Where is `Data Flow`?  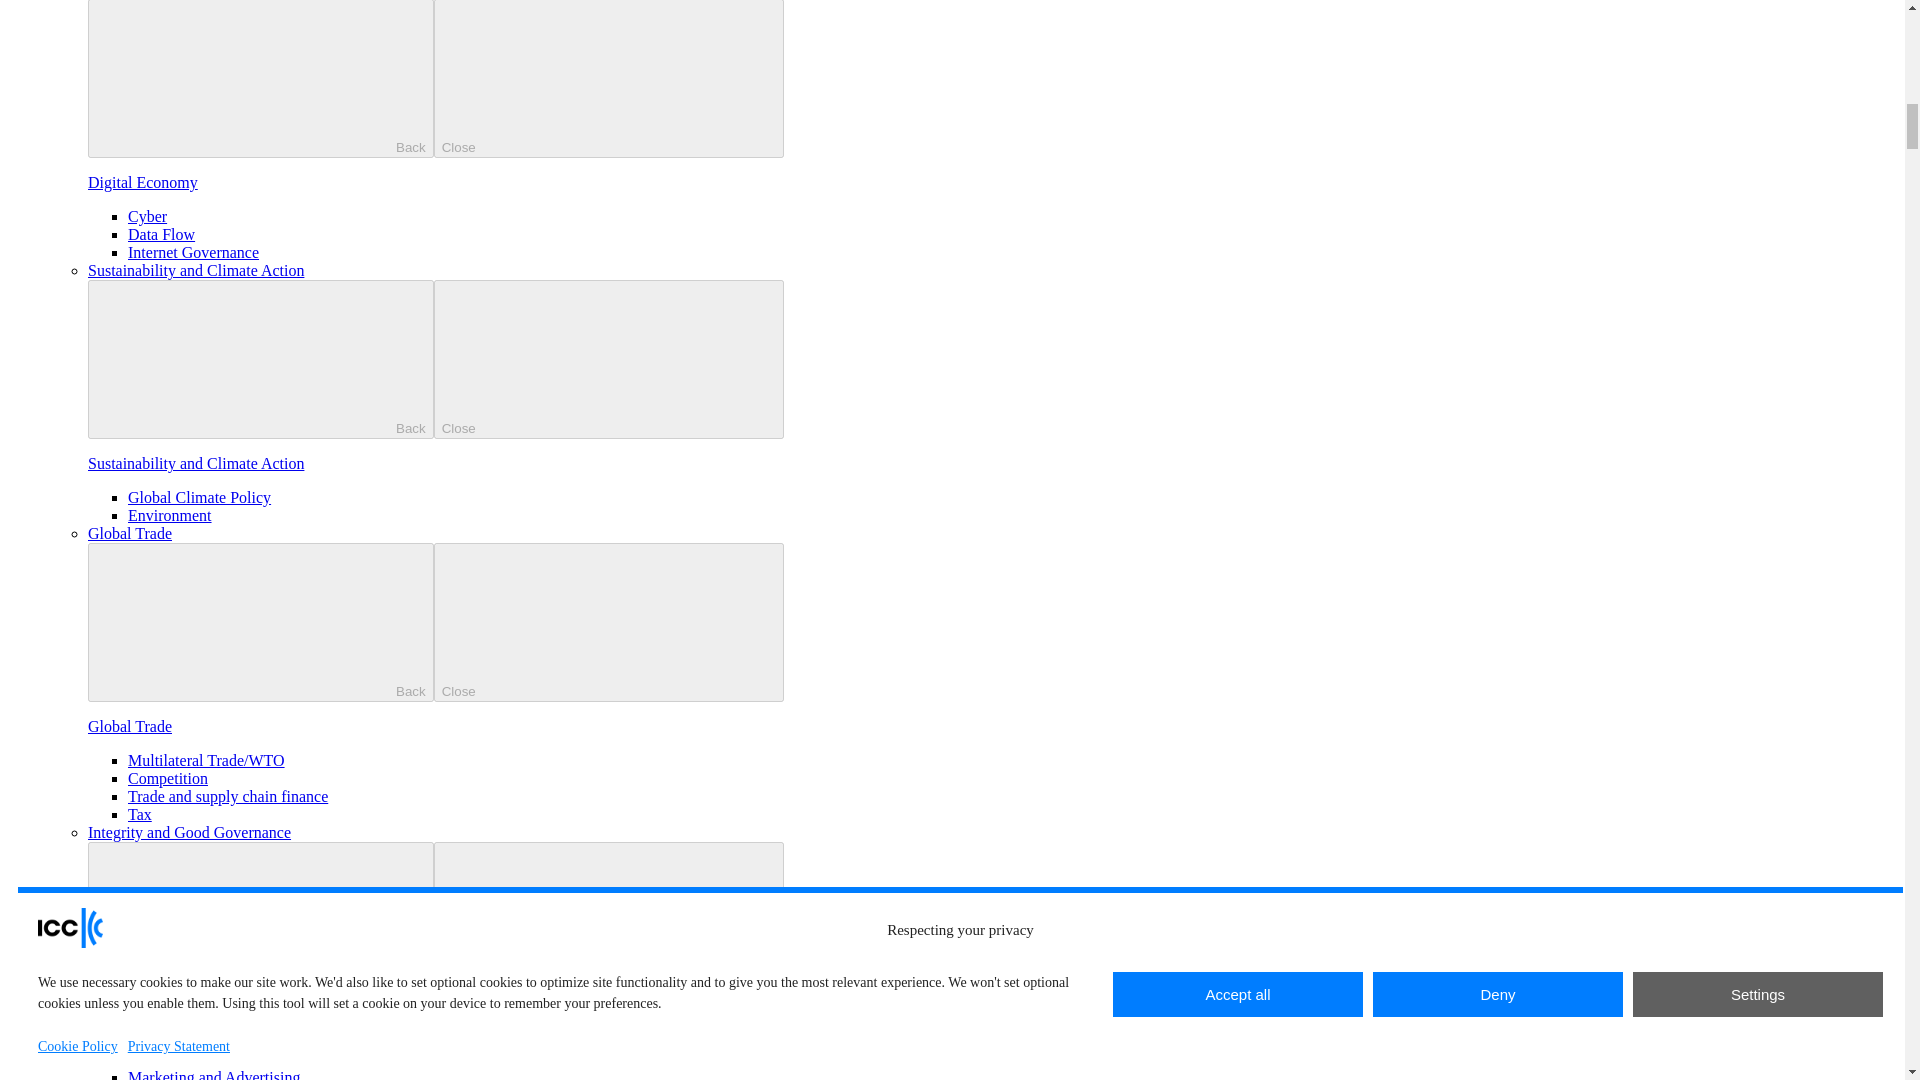
Data Flow is located at coordinates (162, 234).